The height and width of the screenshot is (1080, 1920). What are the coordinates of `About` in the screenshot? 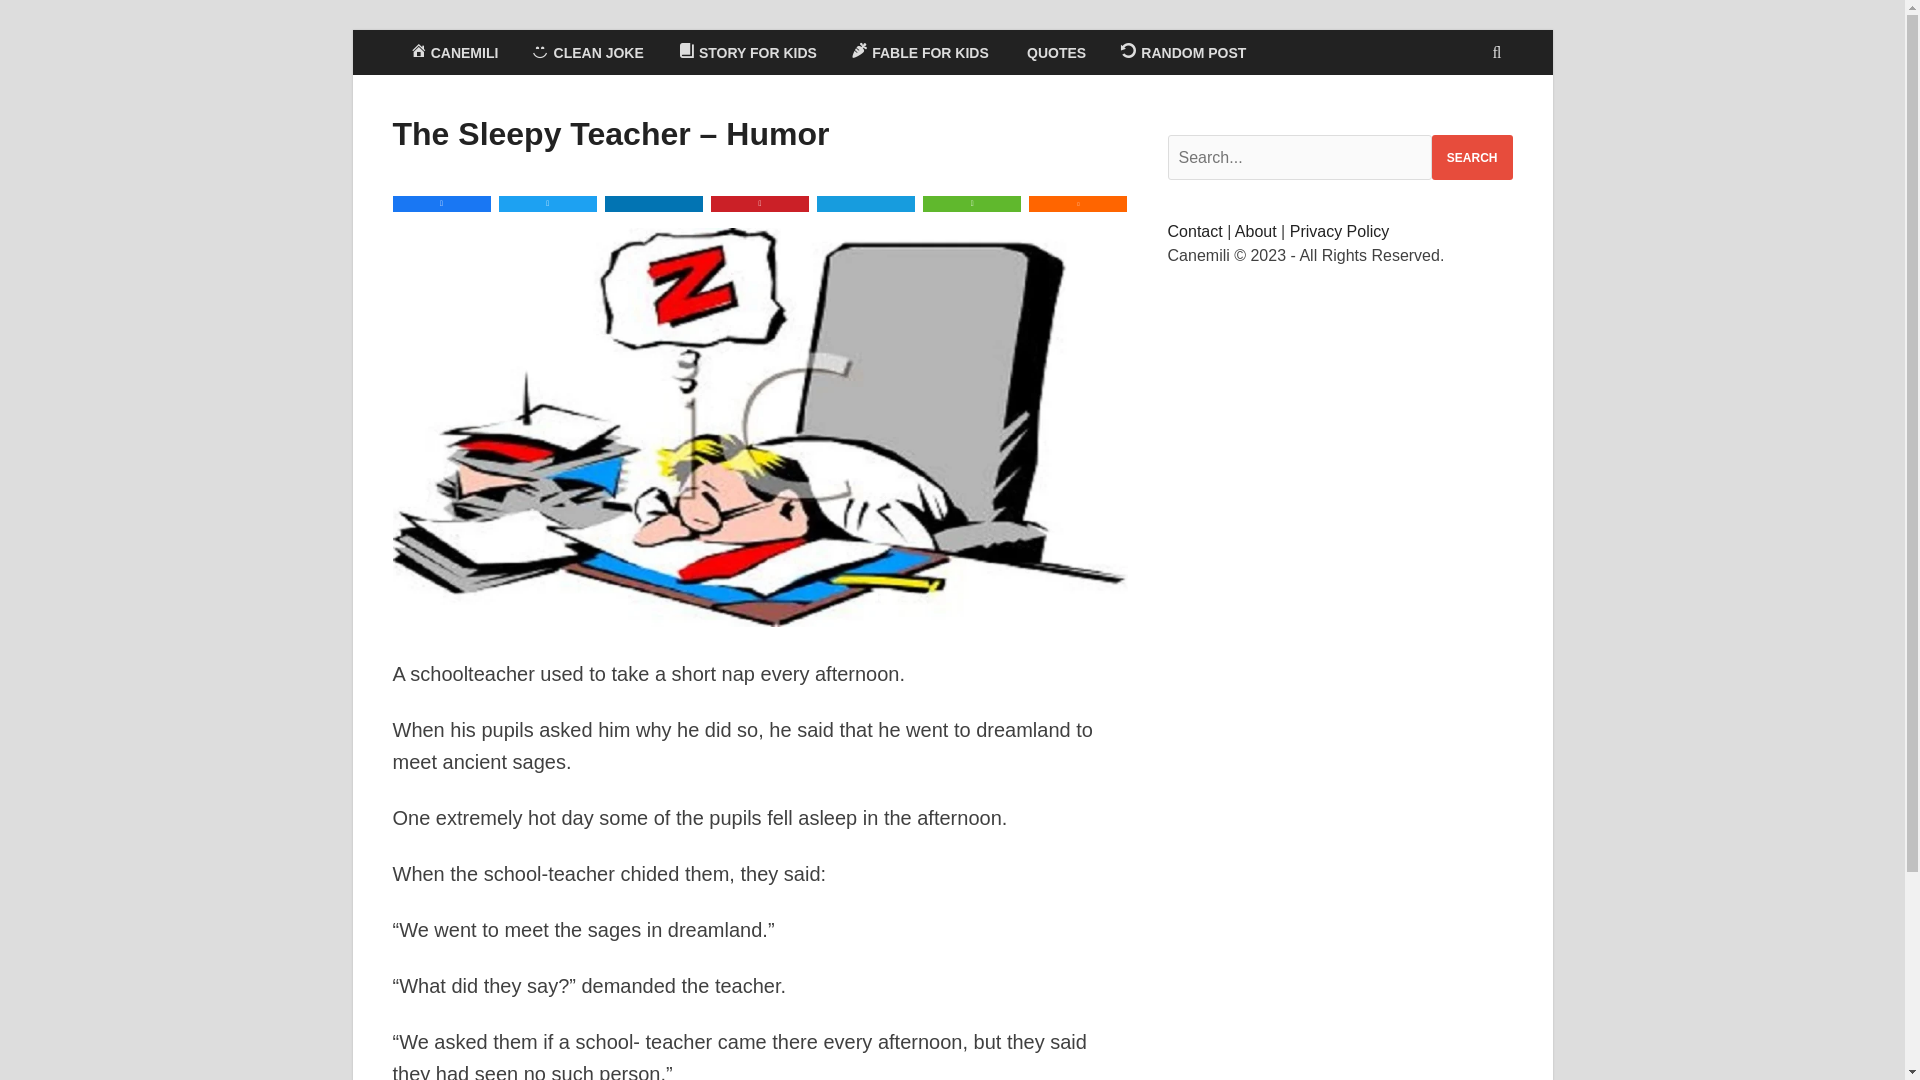 It's located at (1255, 230).